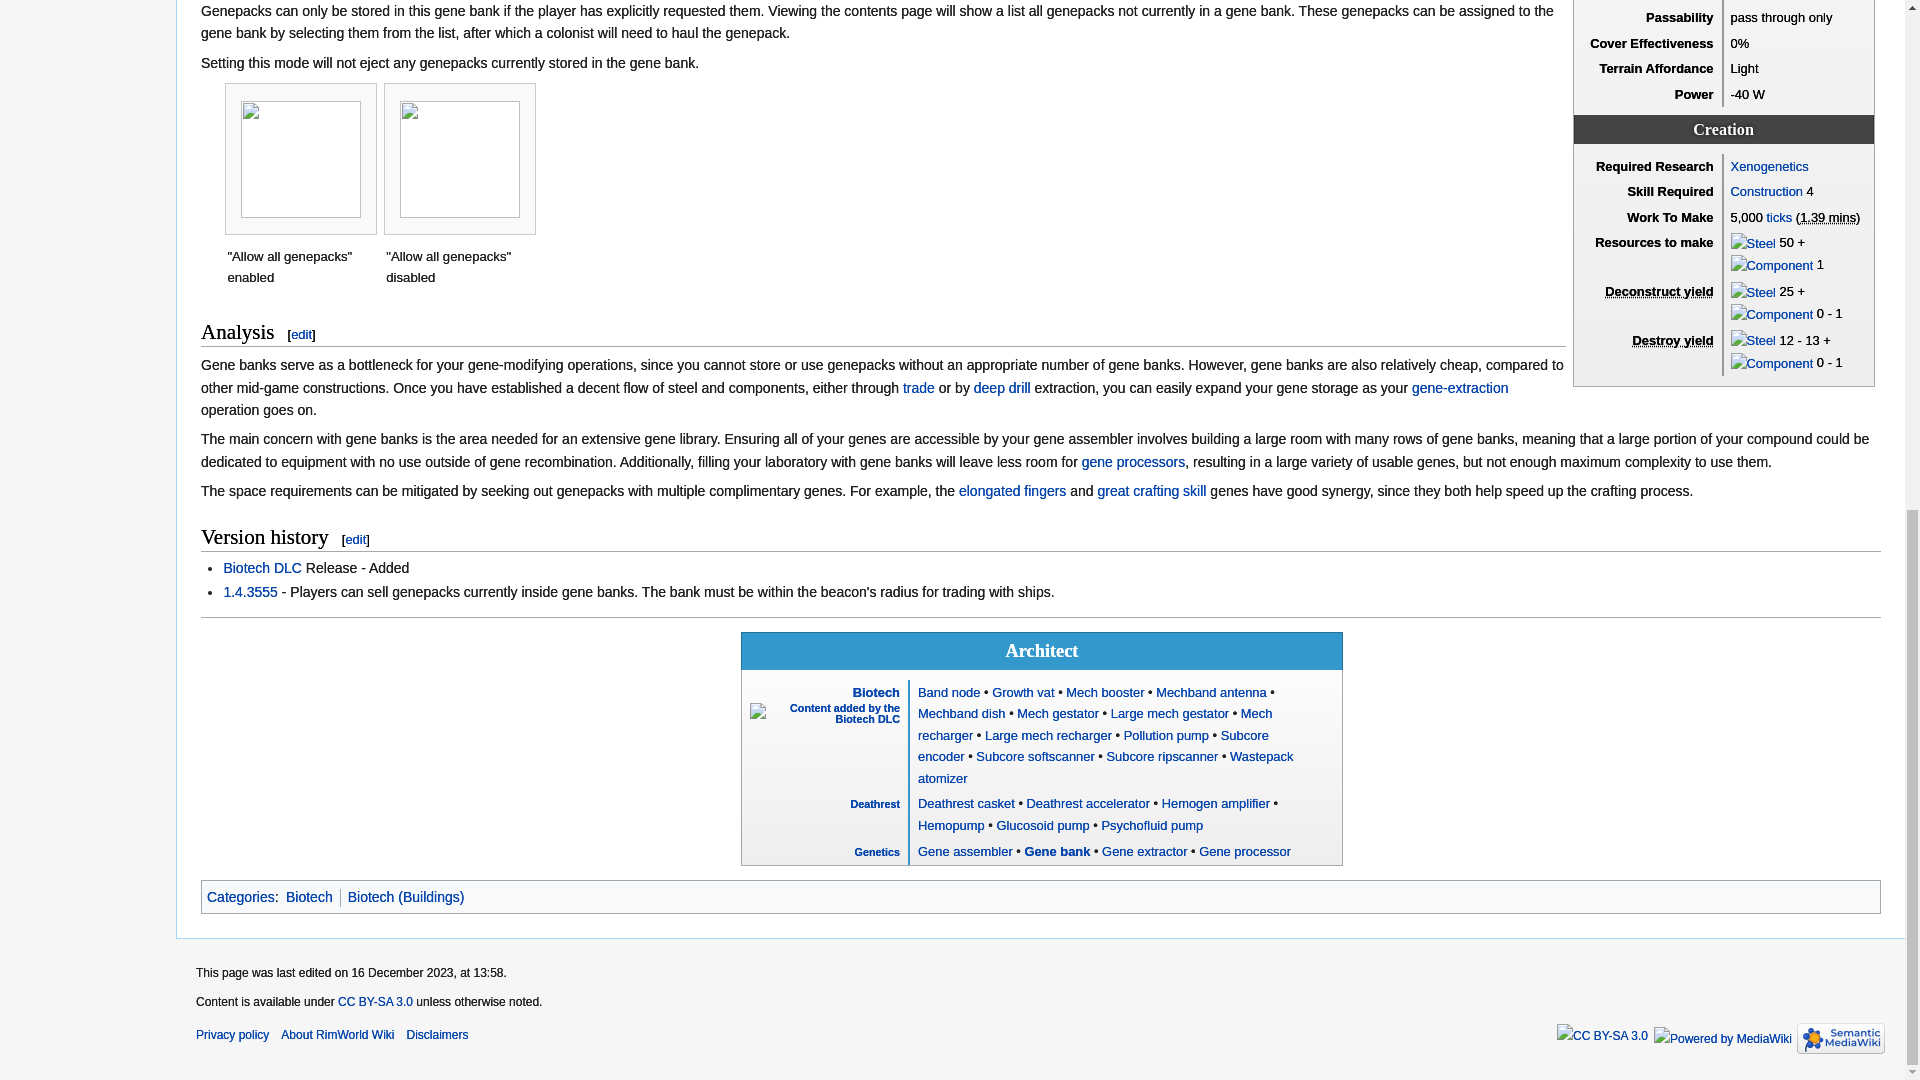 This screenshot has width=1920, height=1080. I want to click on real-time at 1x speed, so click(1828, 216).